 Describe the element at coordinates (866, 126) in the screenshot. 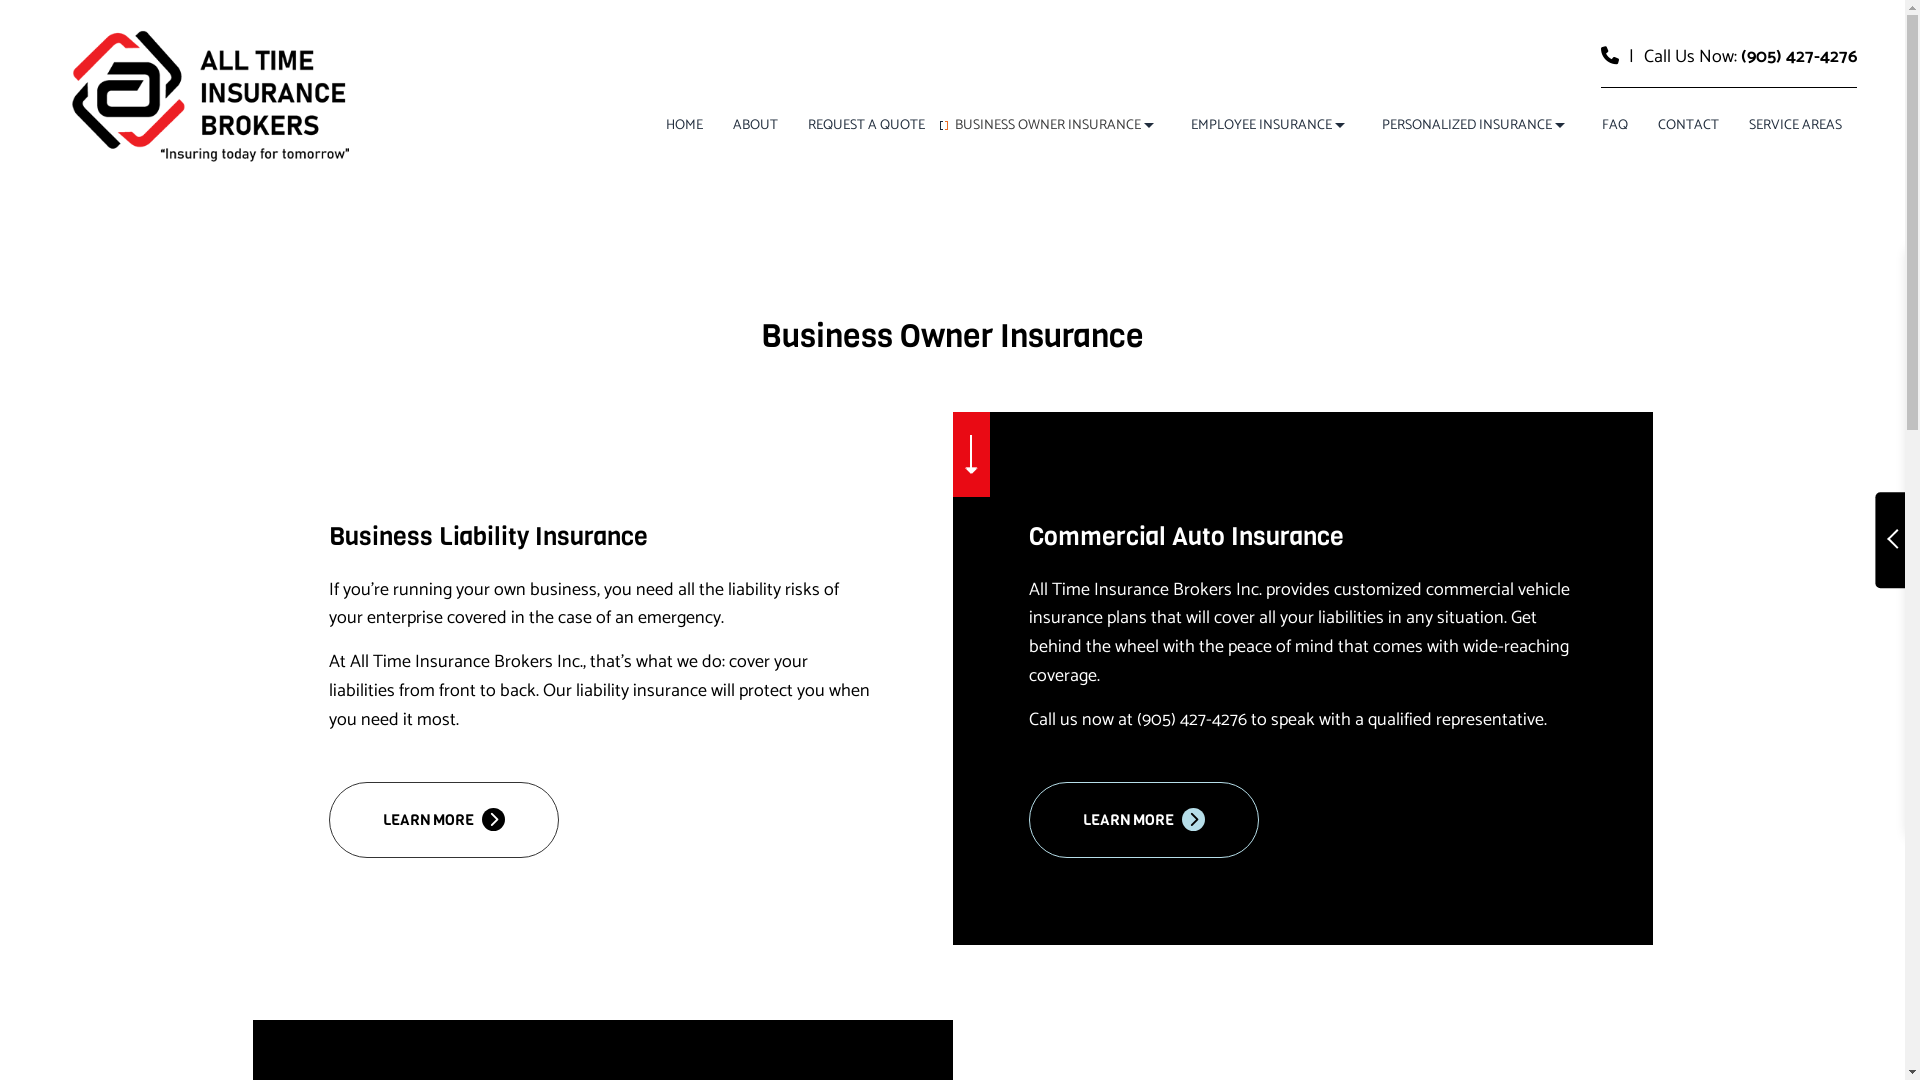

I see `REQUEST A QUOTE` at that location.